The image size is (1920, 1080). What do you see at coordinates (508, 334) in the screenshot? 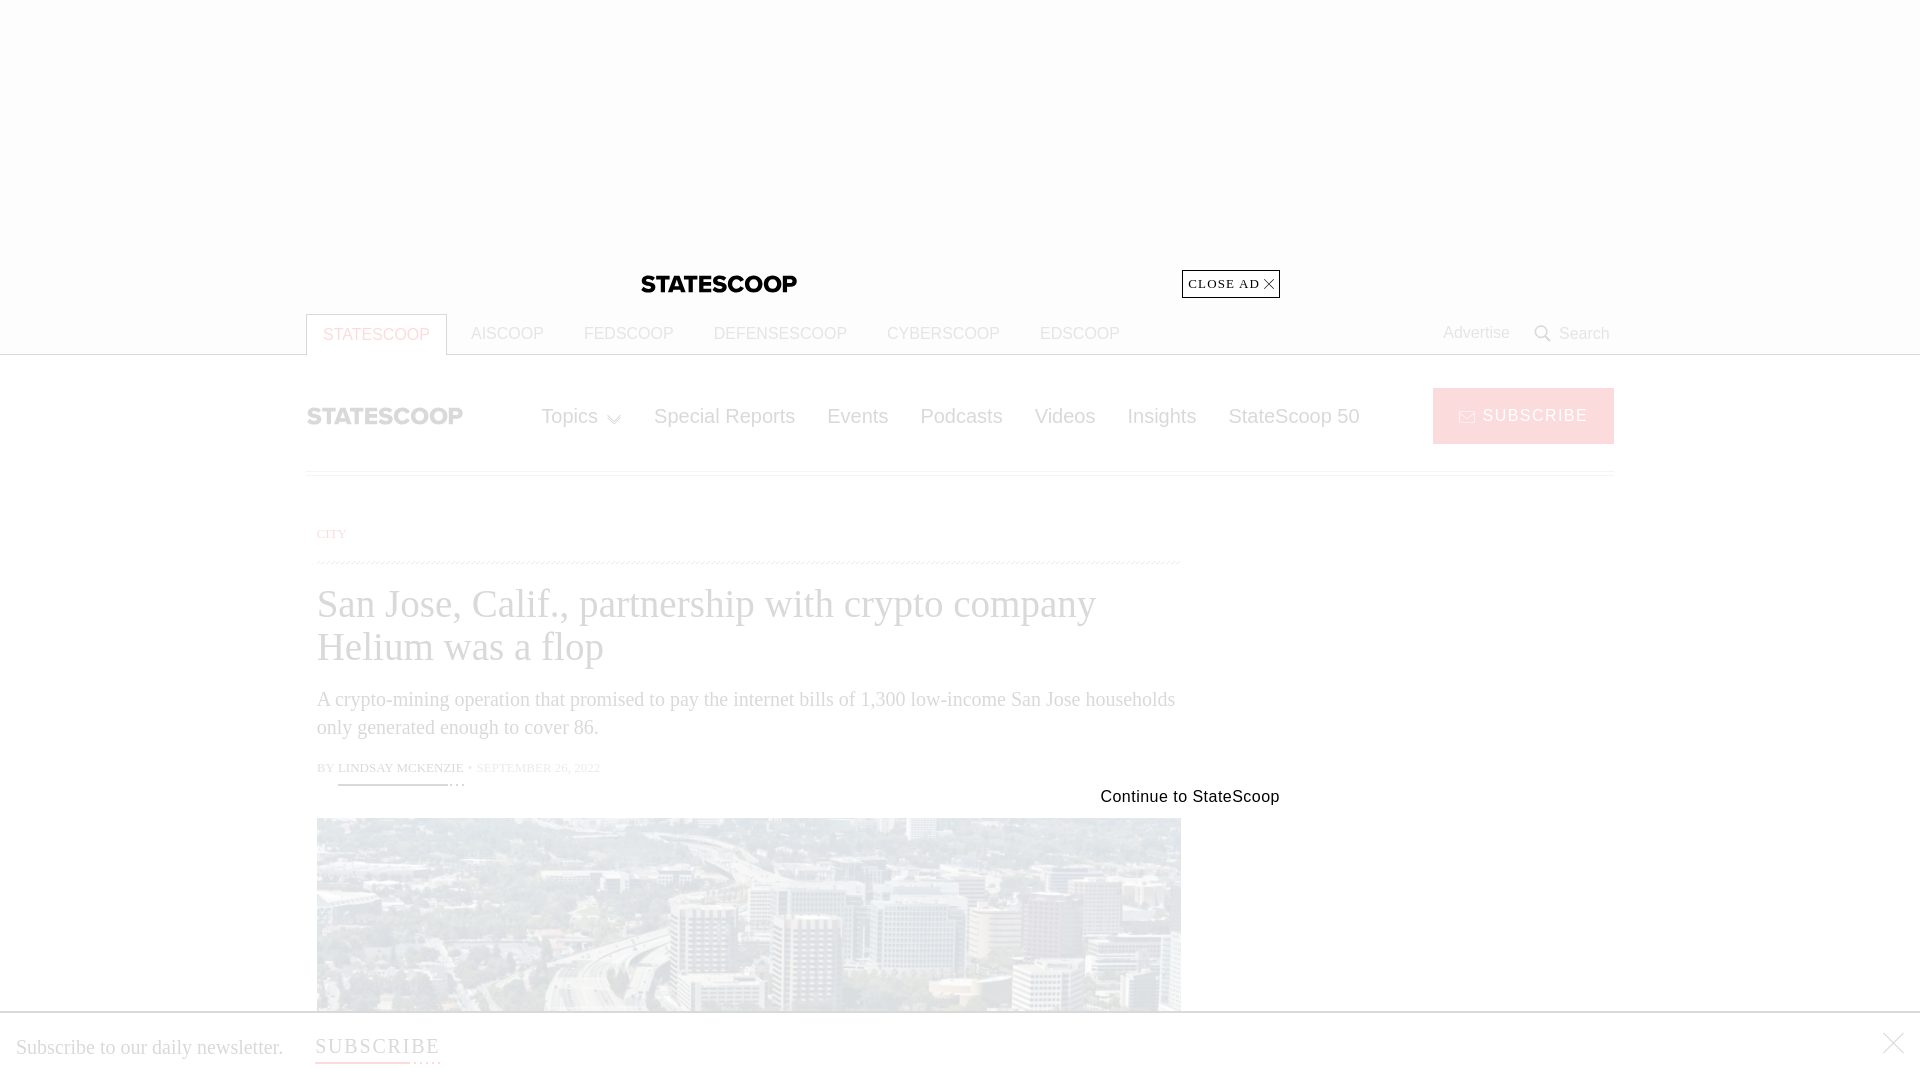
I see `AISCOOP` at bounding box center [508, 334].